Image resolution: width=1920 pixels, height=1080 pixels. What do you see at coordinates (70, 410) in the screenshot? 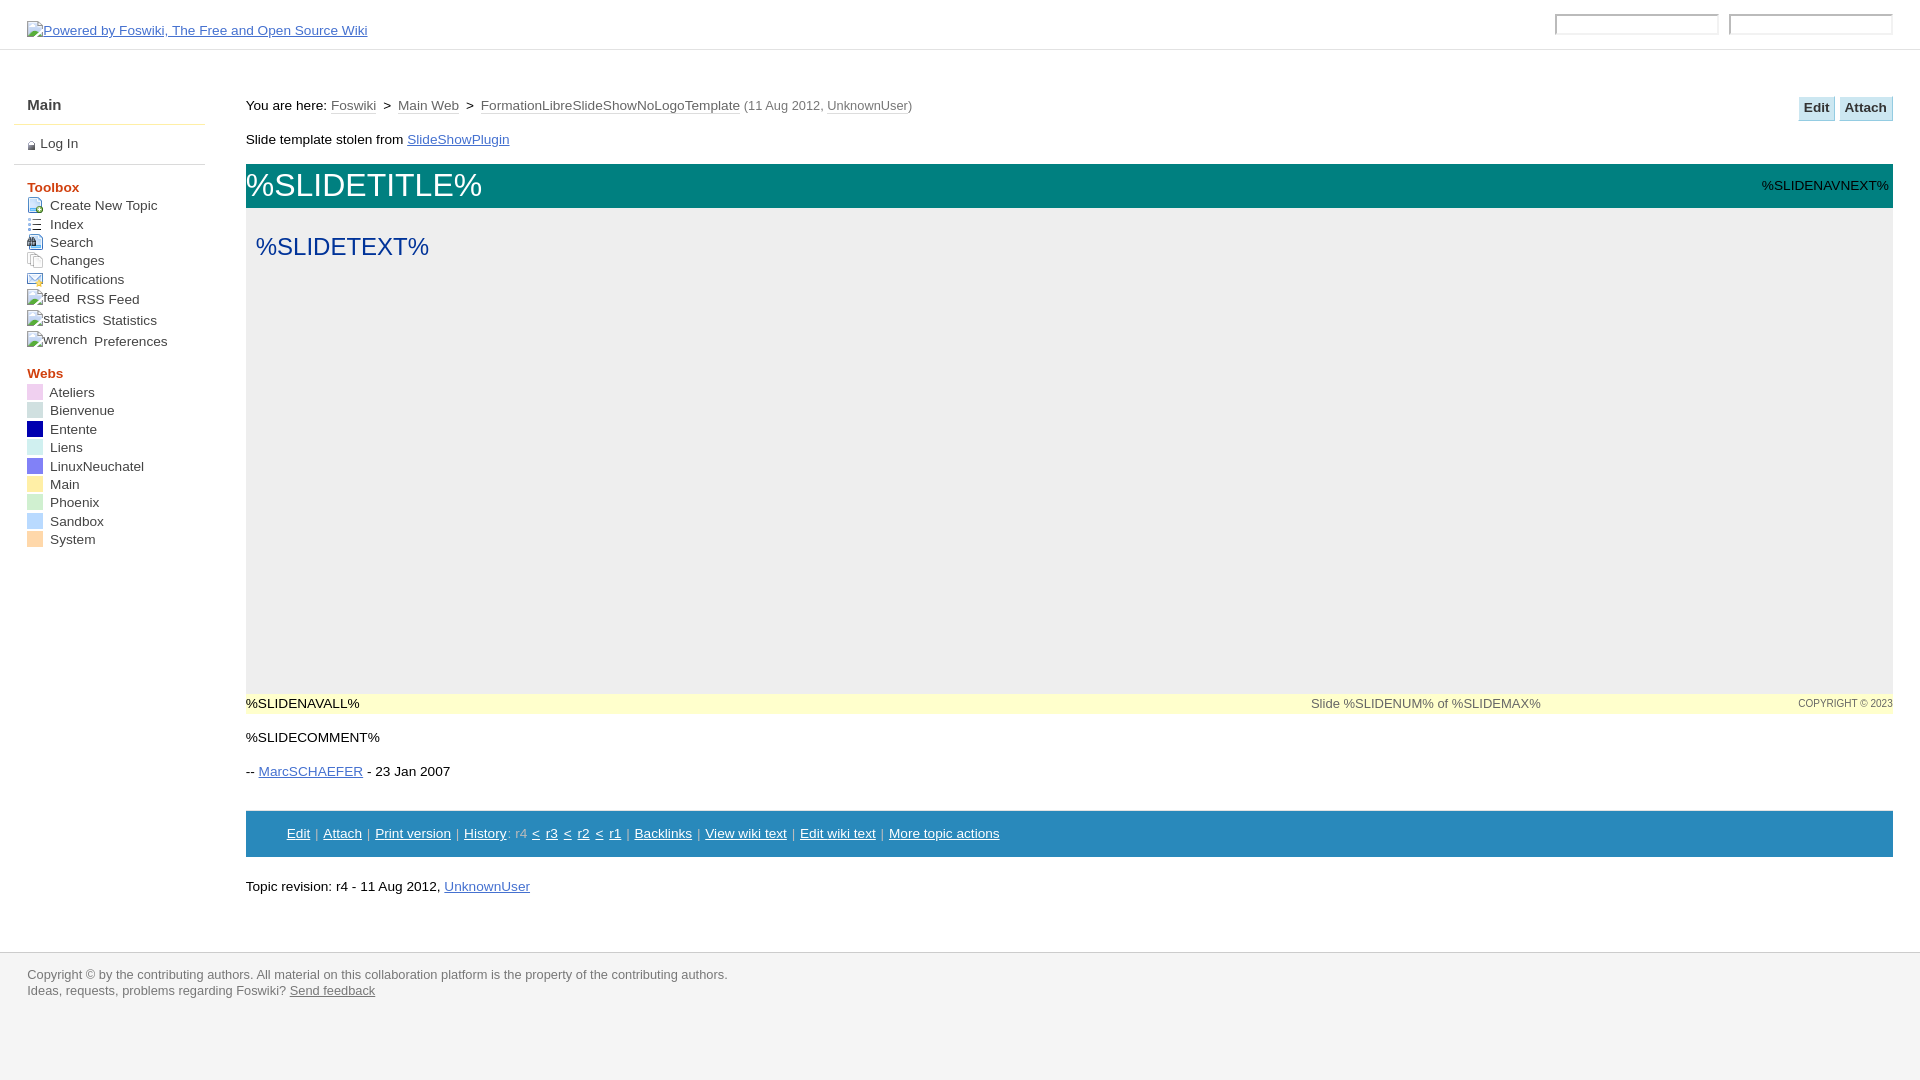
I see ` Bienvenue` at bounding box center [70, 410].